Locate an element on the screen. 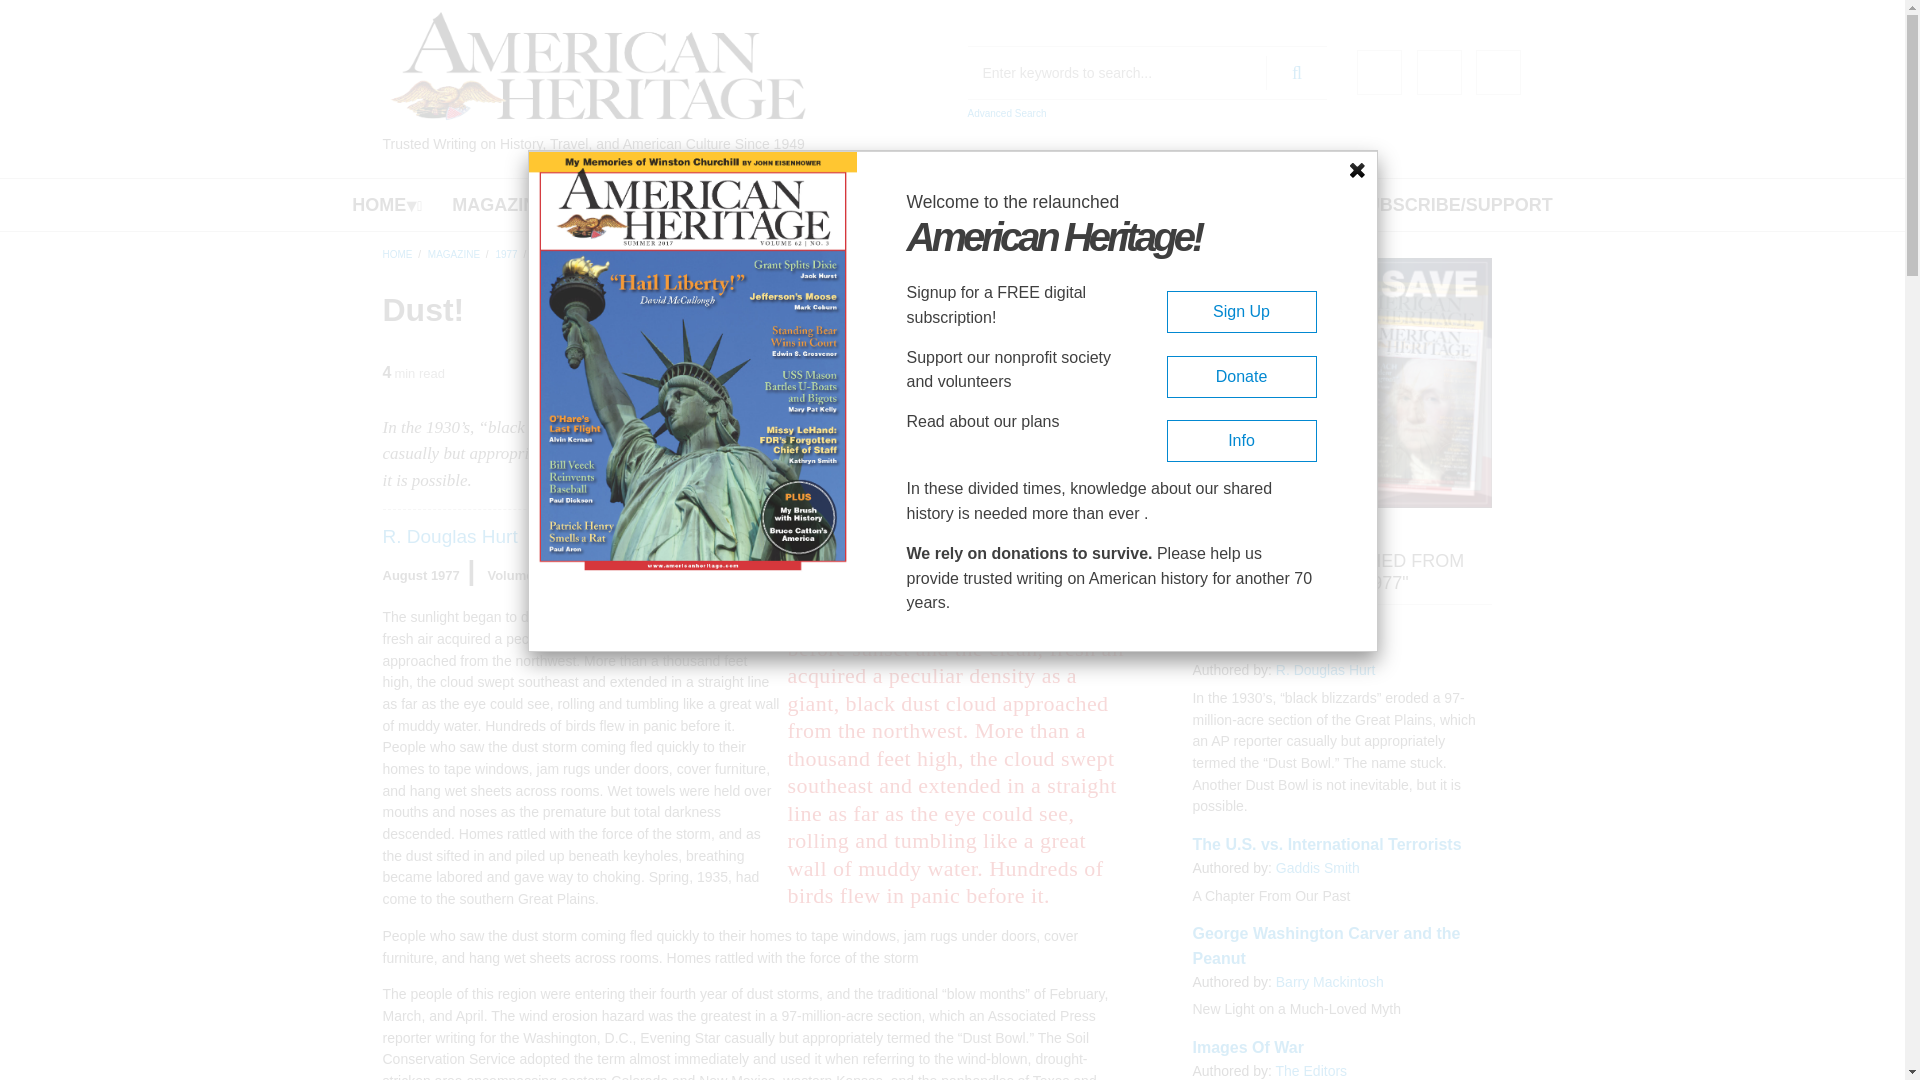 The width and height of the screenshot is (1920, 1080). Search is located at coordinates (1296, 72).